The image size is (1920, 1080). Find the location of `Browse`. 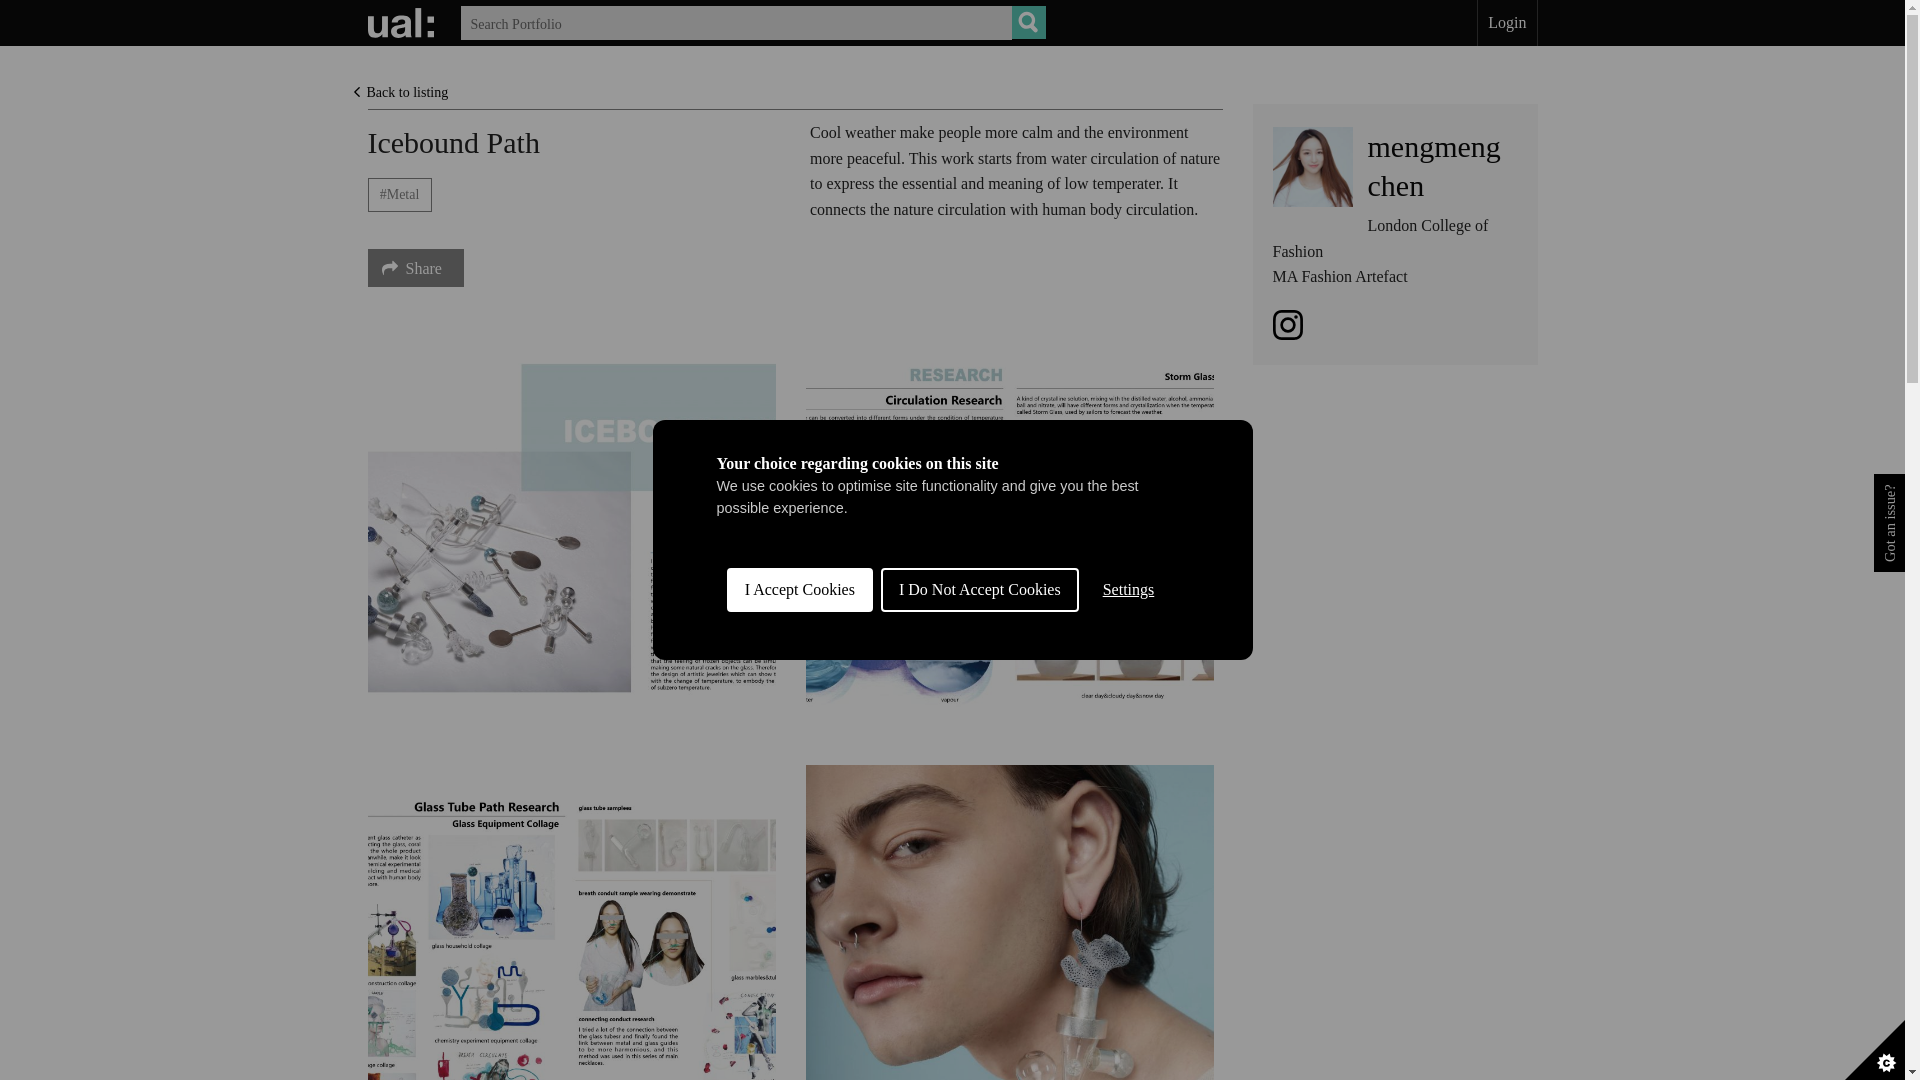

Browse is located at coordinates (1028, 22).